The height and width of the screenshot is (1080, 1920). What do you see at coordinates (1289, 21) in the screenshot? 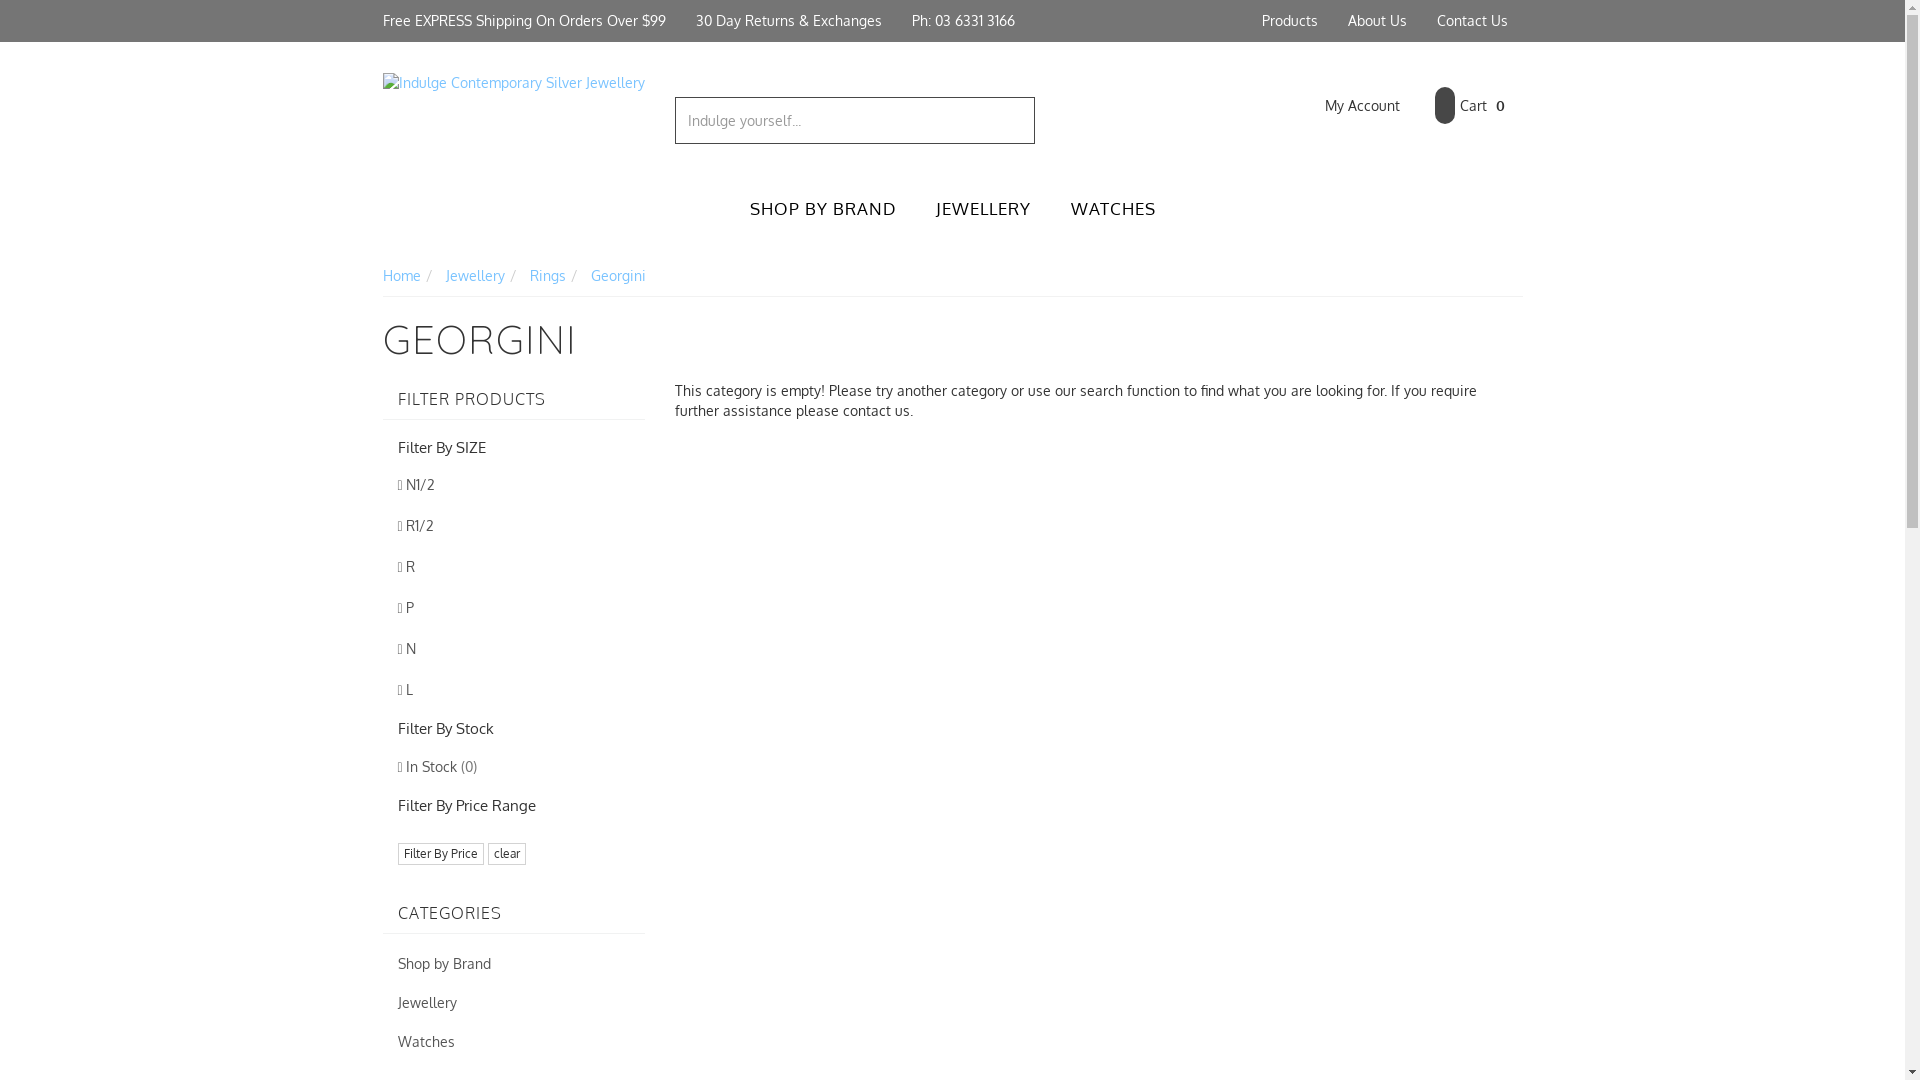
I see `Products` at bounding box center [1289, 21].